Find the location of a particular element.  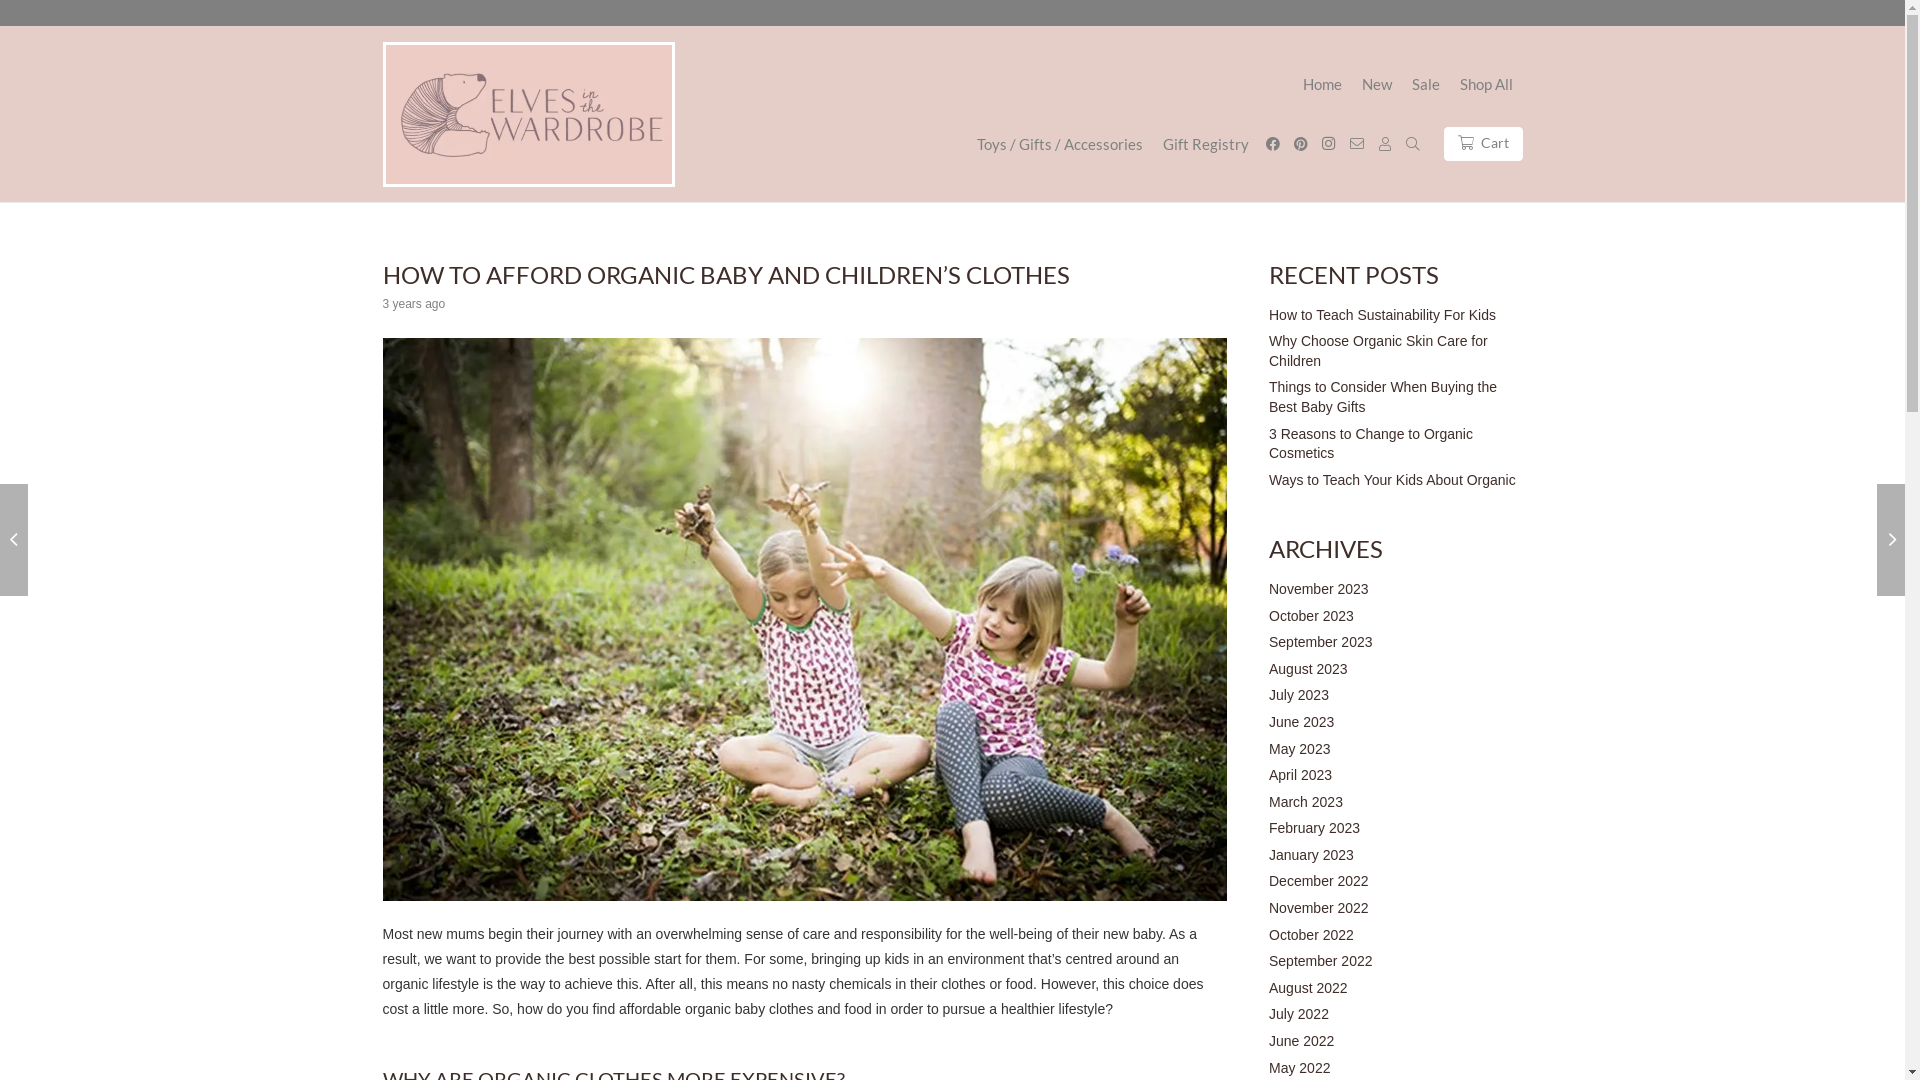

Ways to Teach Your Kids About Organic is located at coordinates (1392, 480).